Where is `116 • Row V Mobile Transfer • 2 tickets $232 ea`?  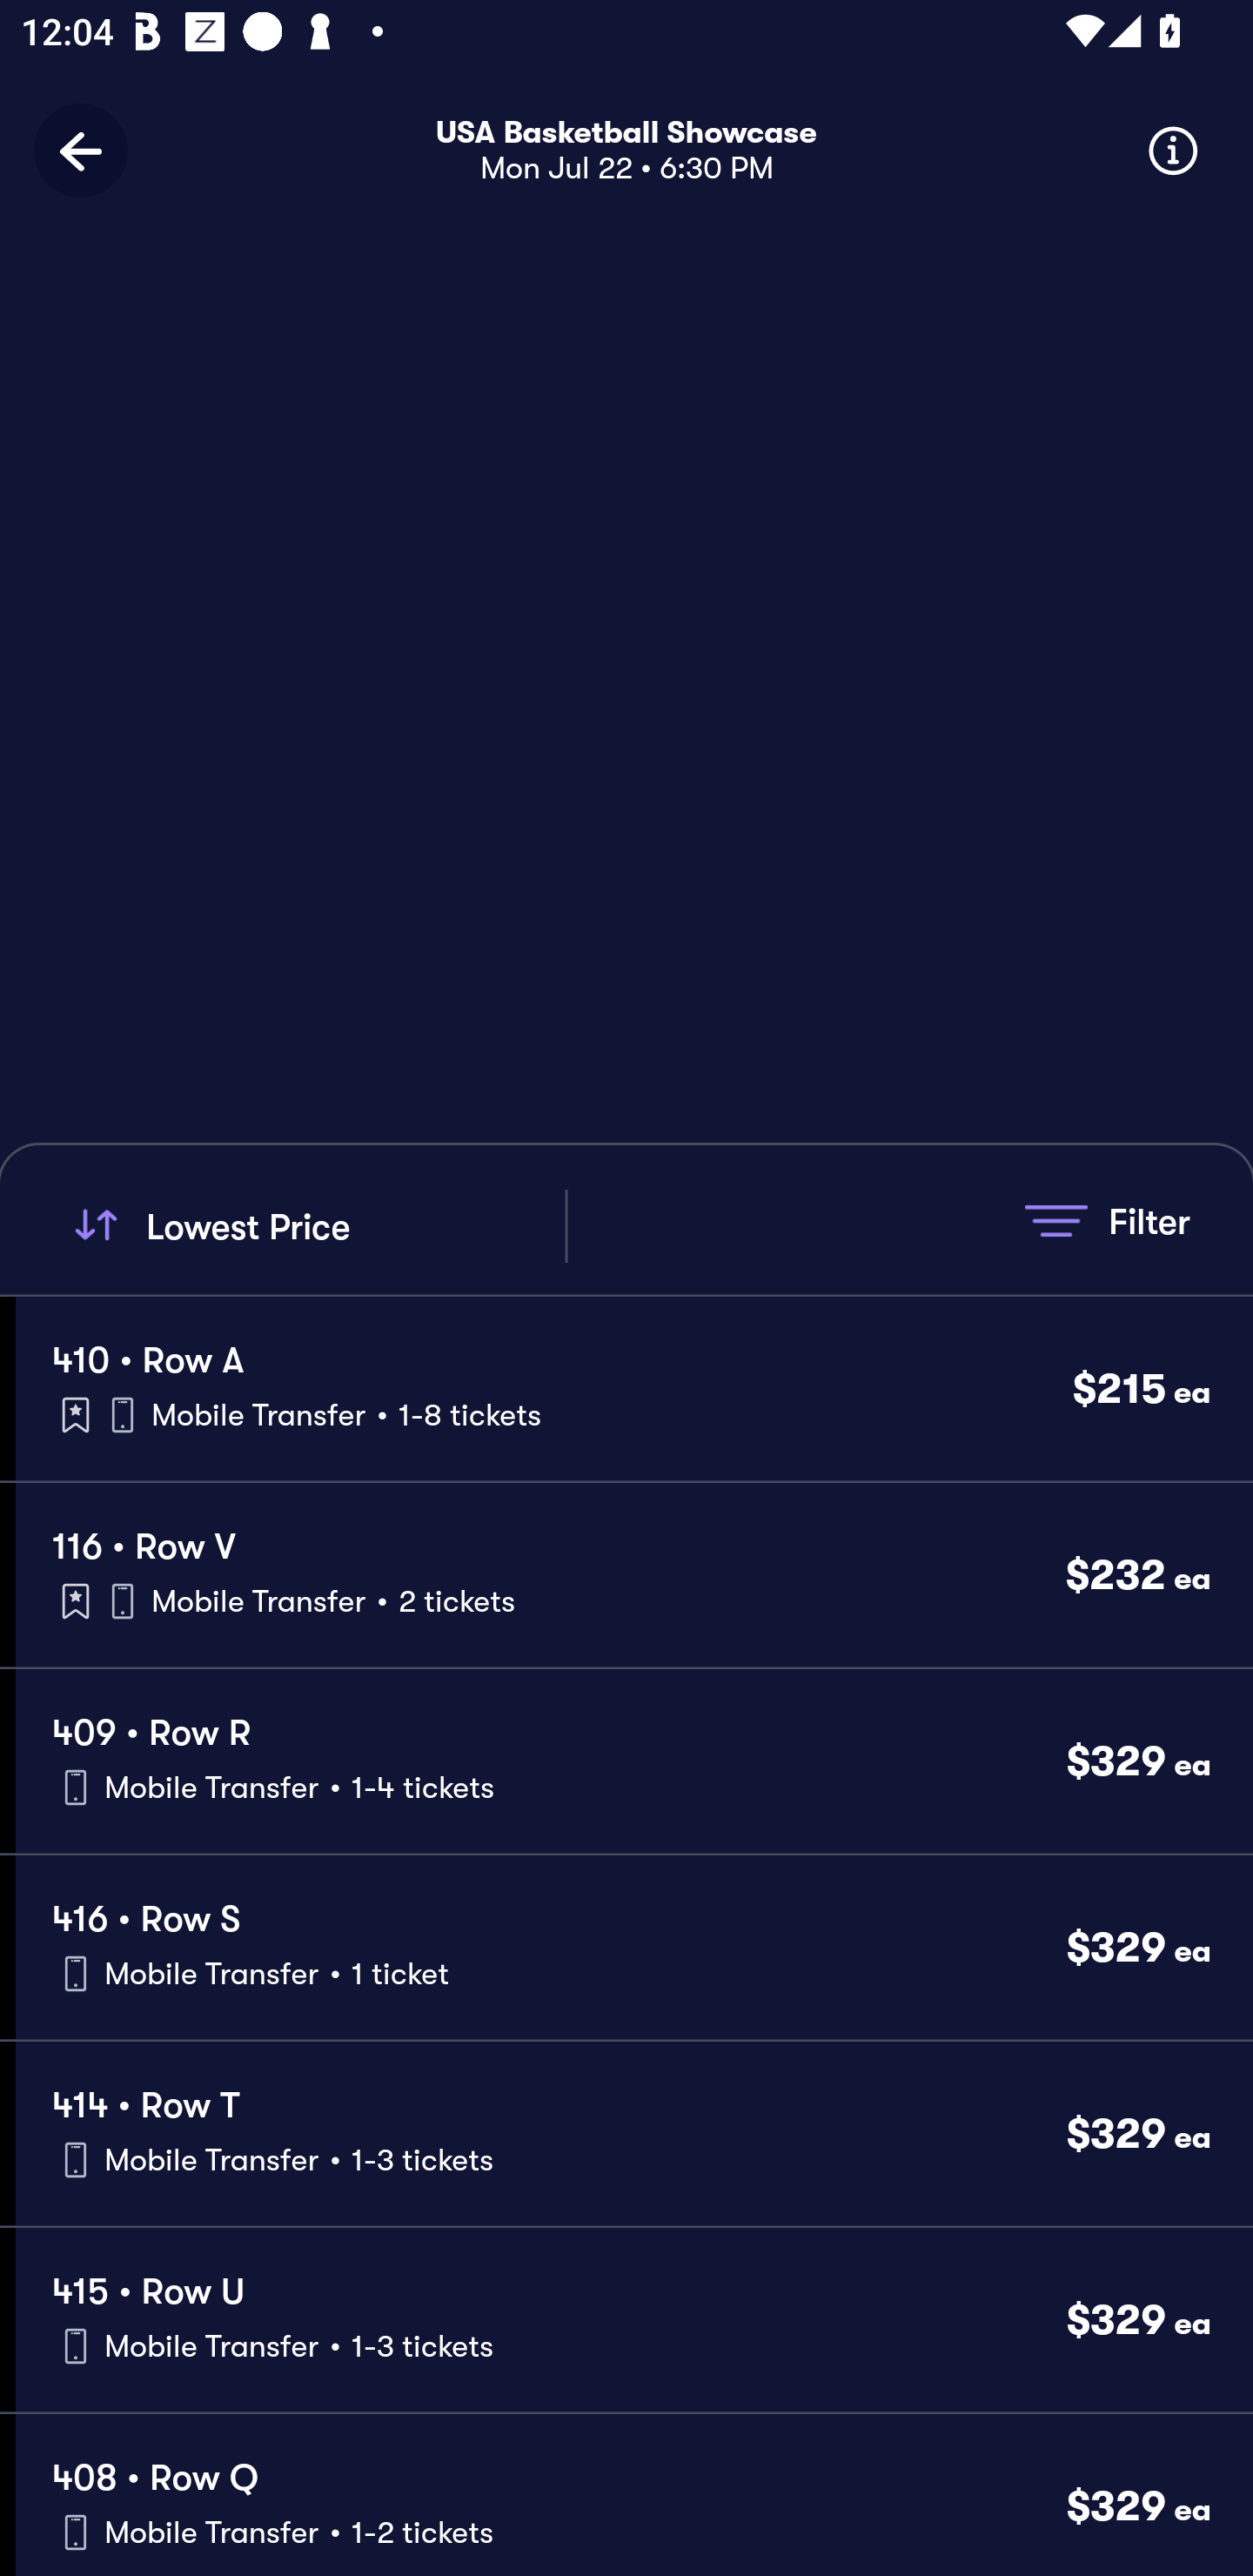
116 • Row V Mobile Transfer • 2 tickets $232 ea is located at coordinates (633, 1575).